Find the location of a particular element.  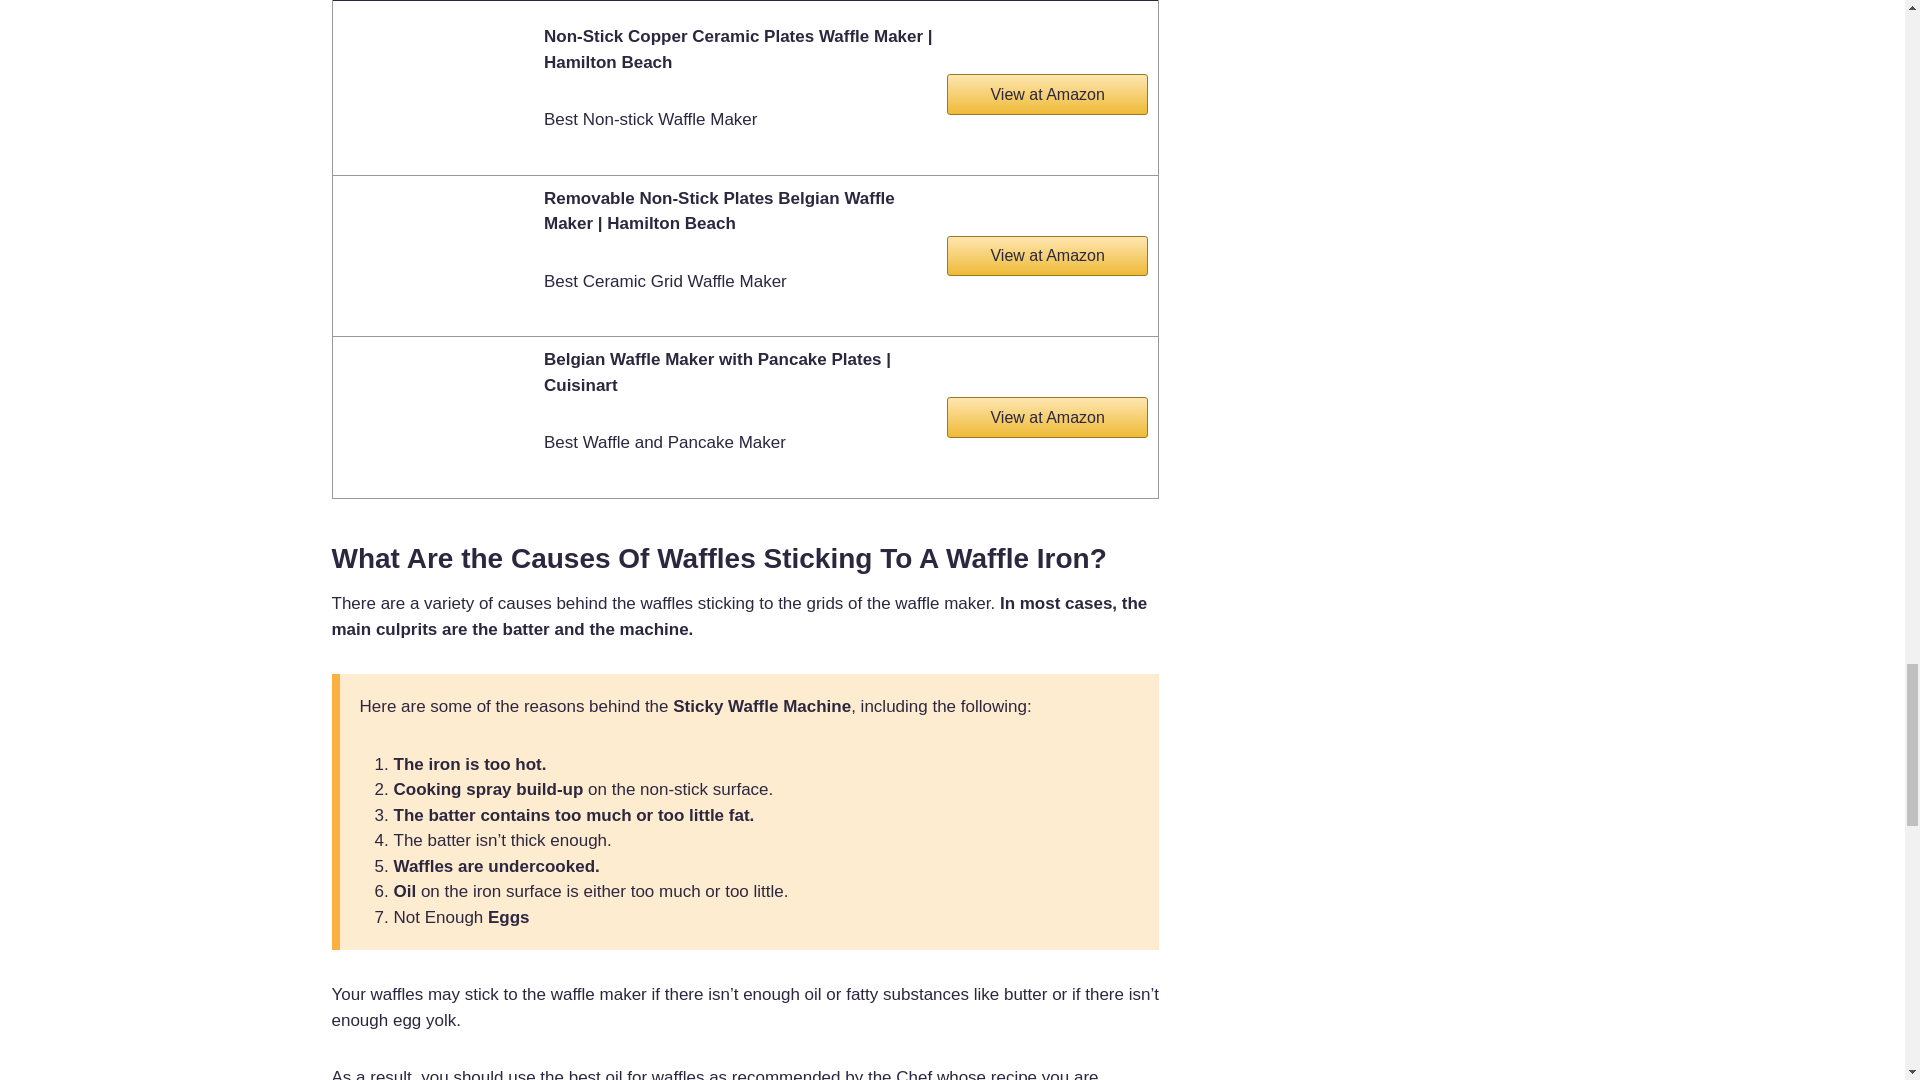

View at Amazon is located at coordinates (1047, 256).